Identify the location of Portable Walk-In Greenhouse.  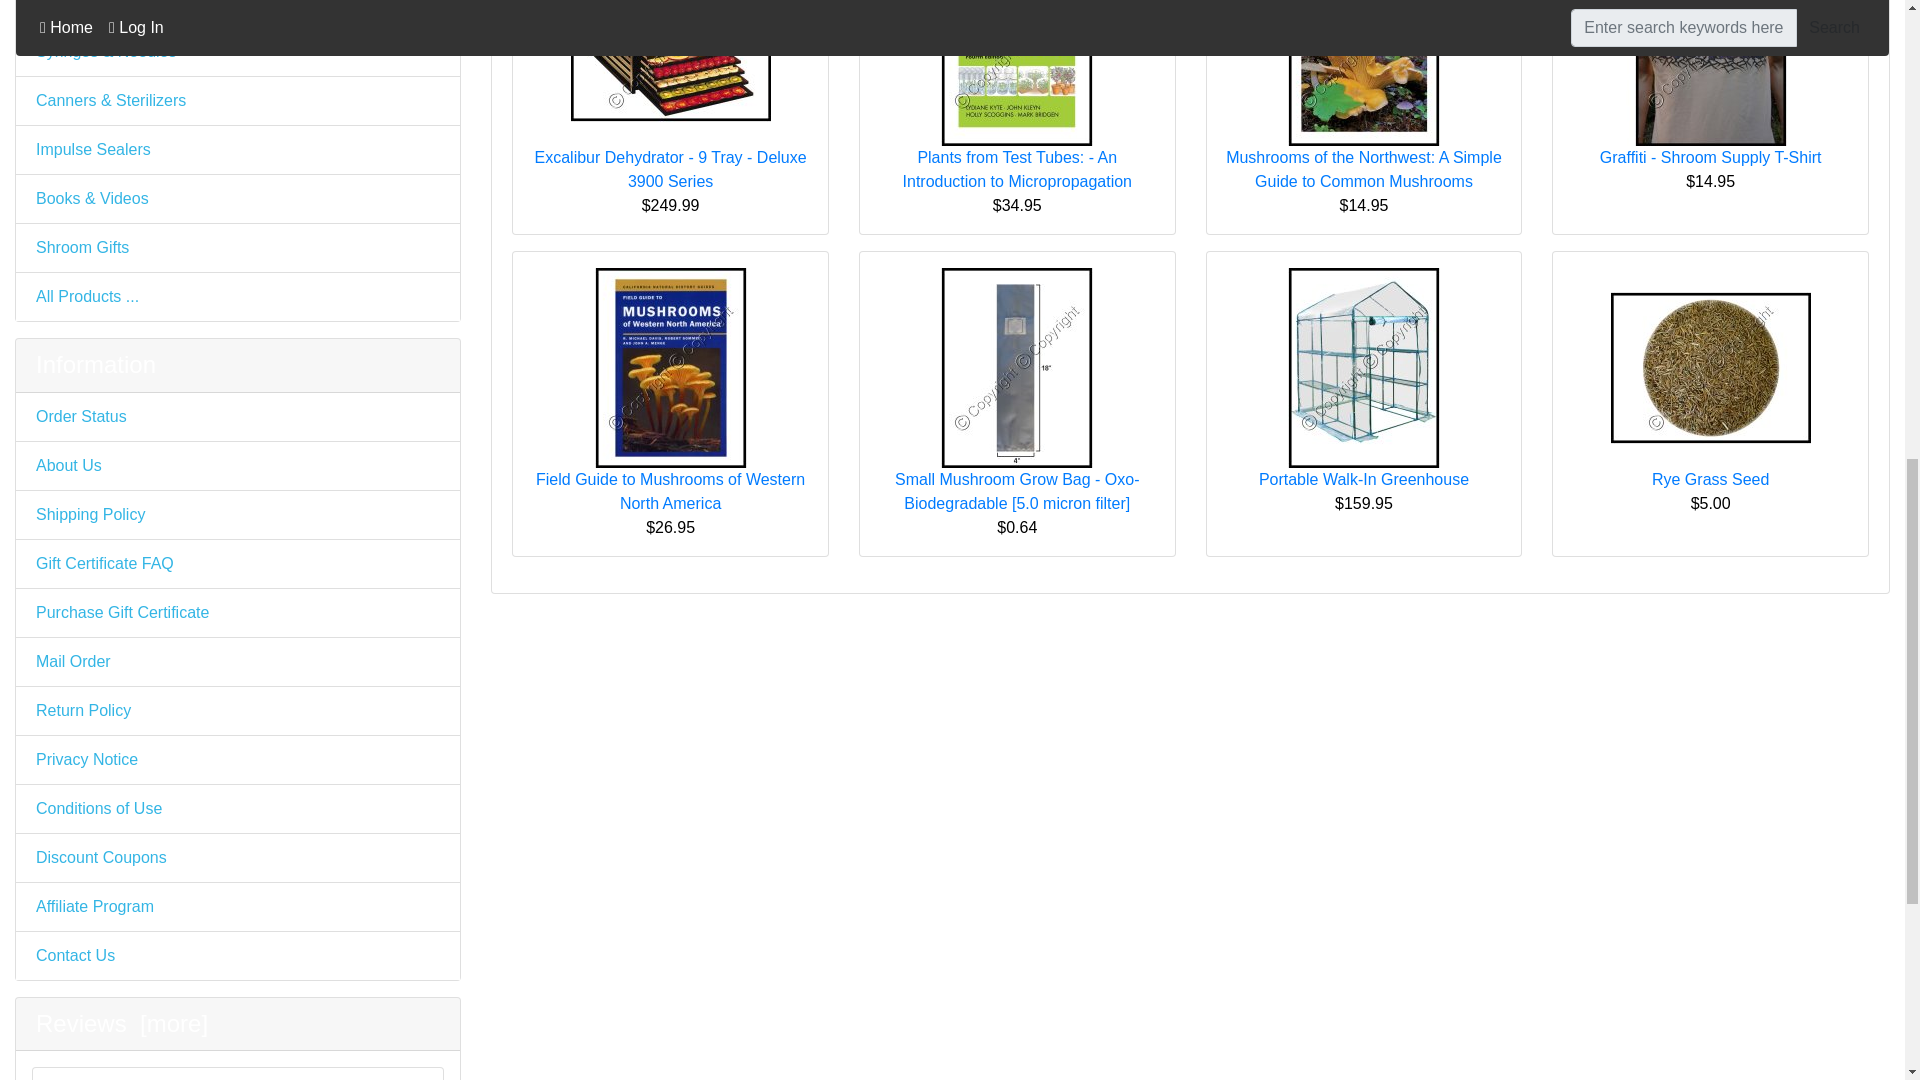
(1363, 367).